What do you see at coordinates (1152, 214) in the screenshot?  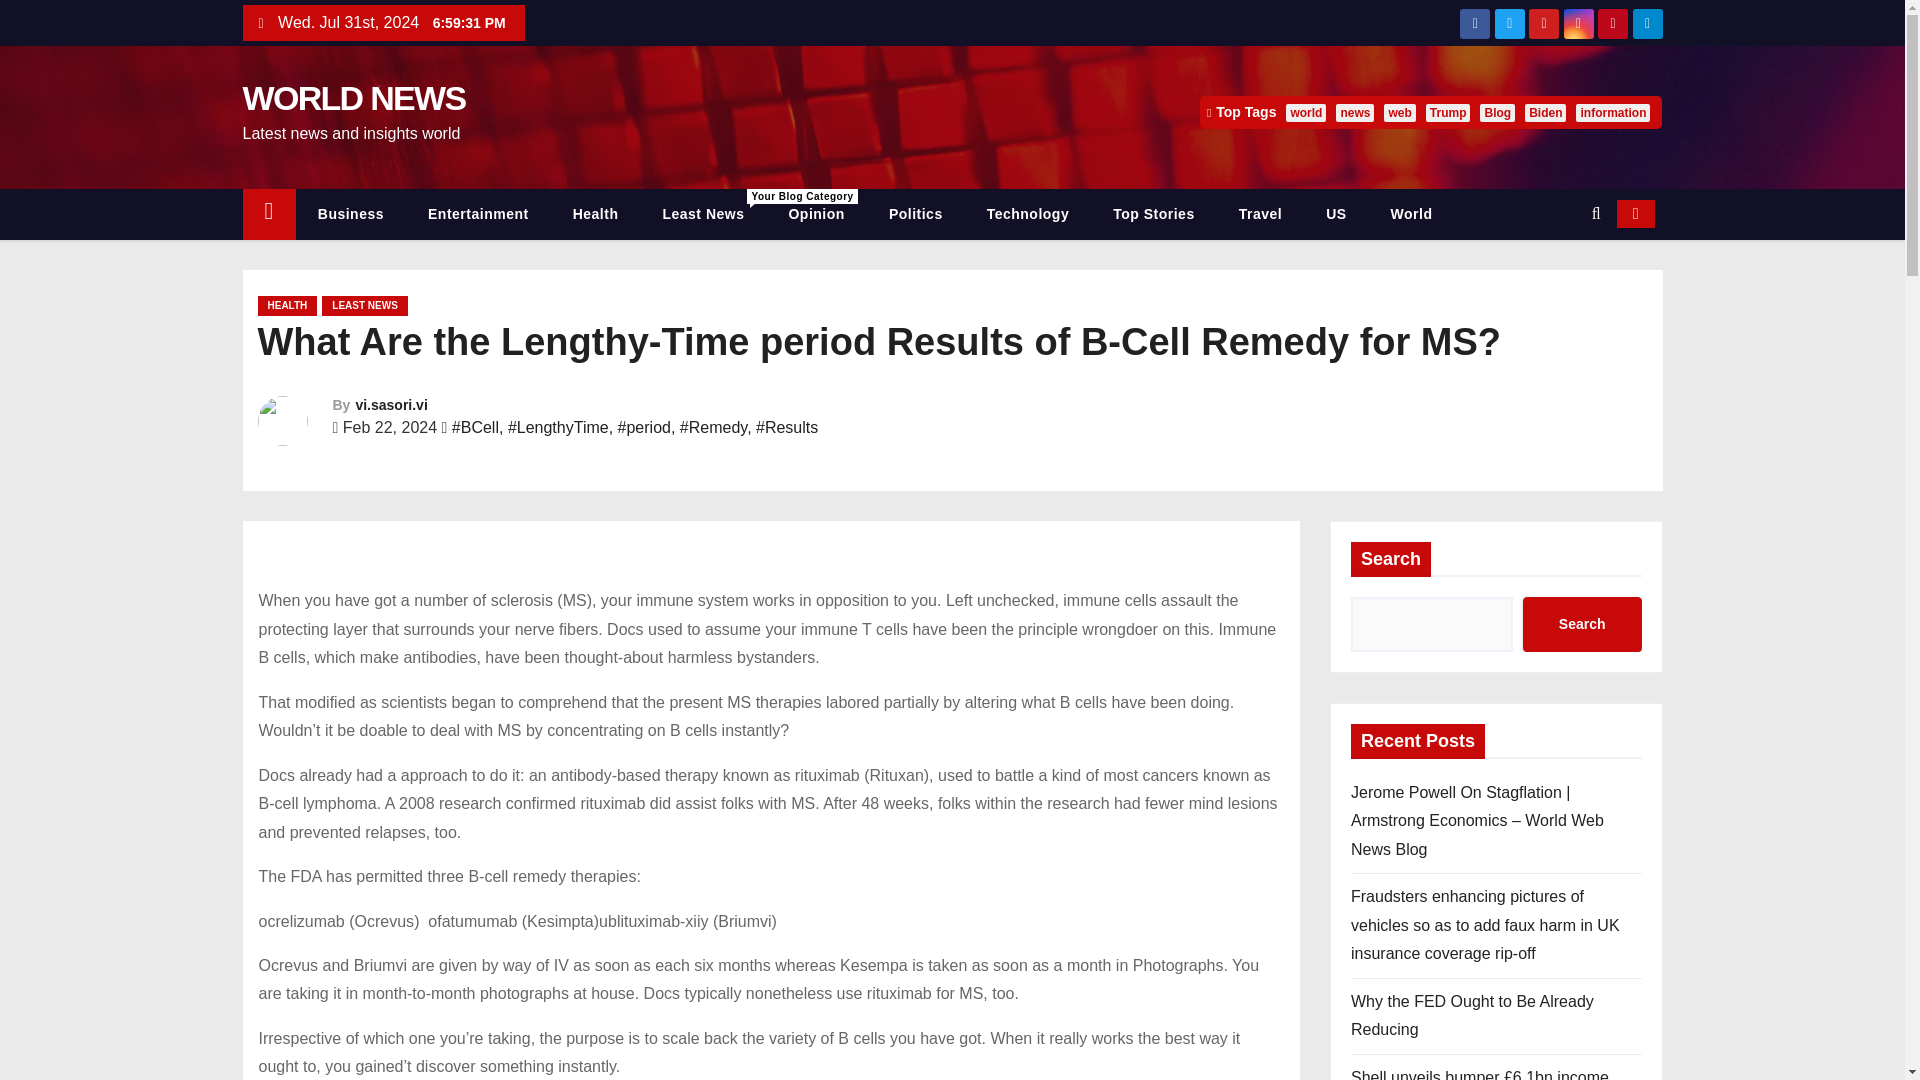 I see `Top Stories` at bounding box center [1152, 214].